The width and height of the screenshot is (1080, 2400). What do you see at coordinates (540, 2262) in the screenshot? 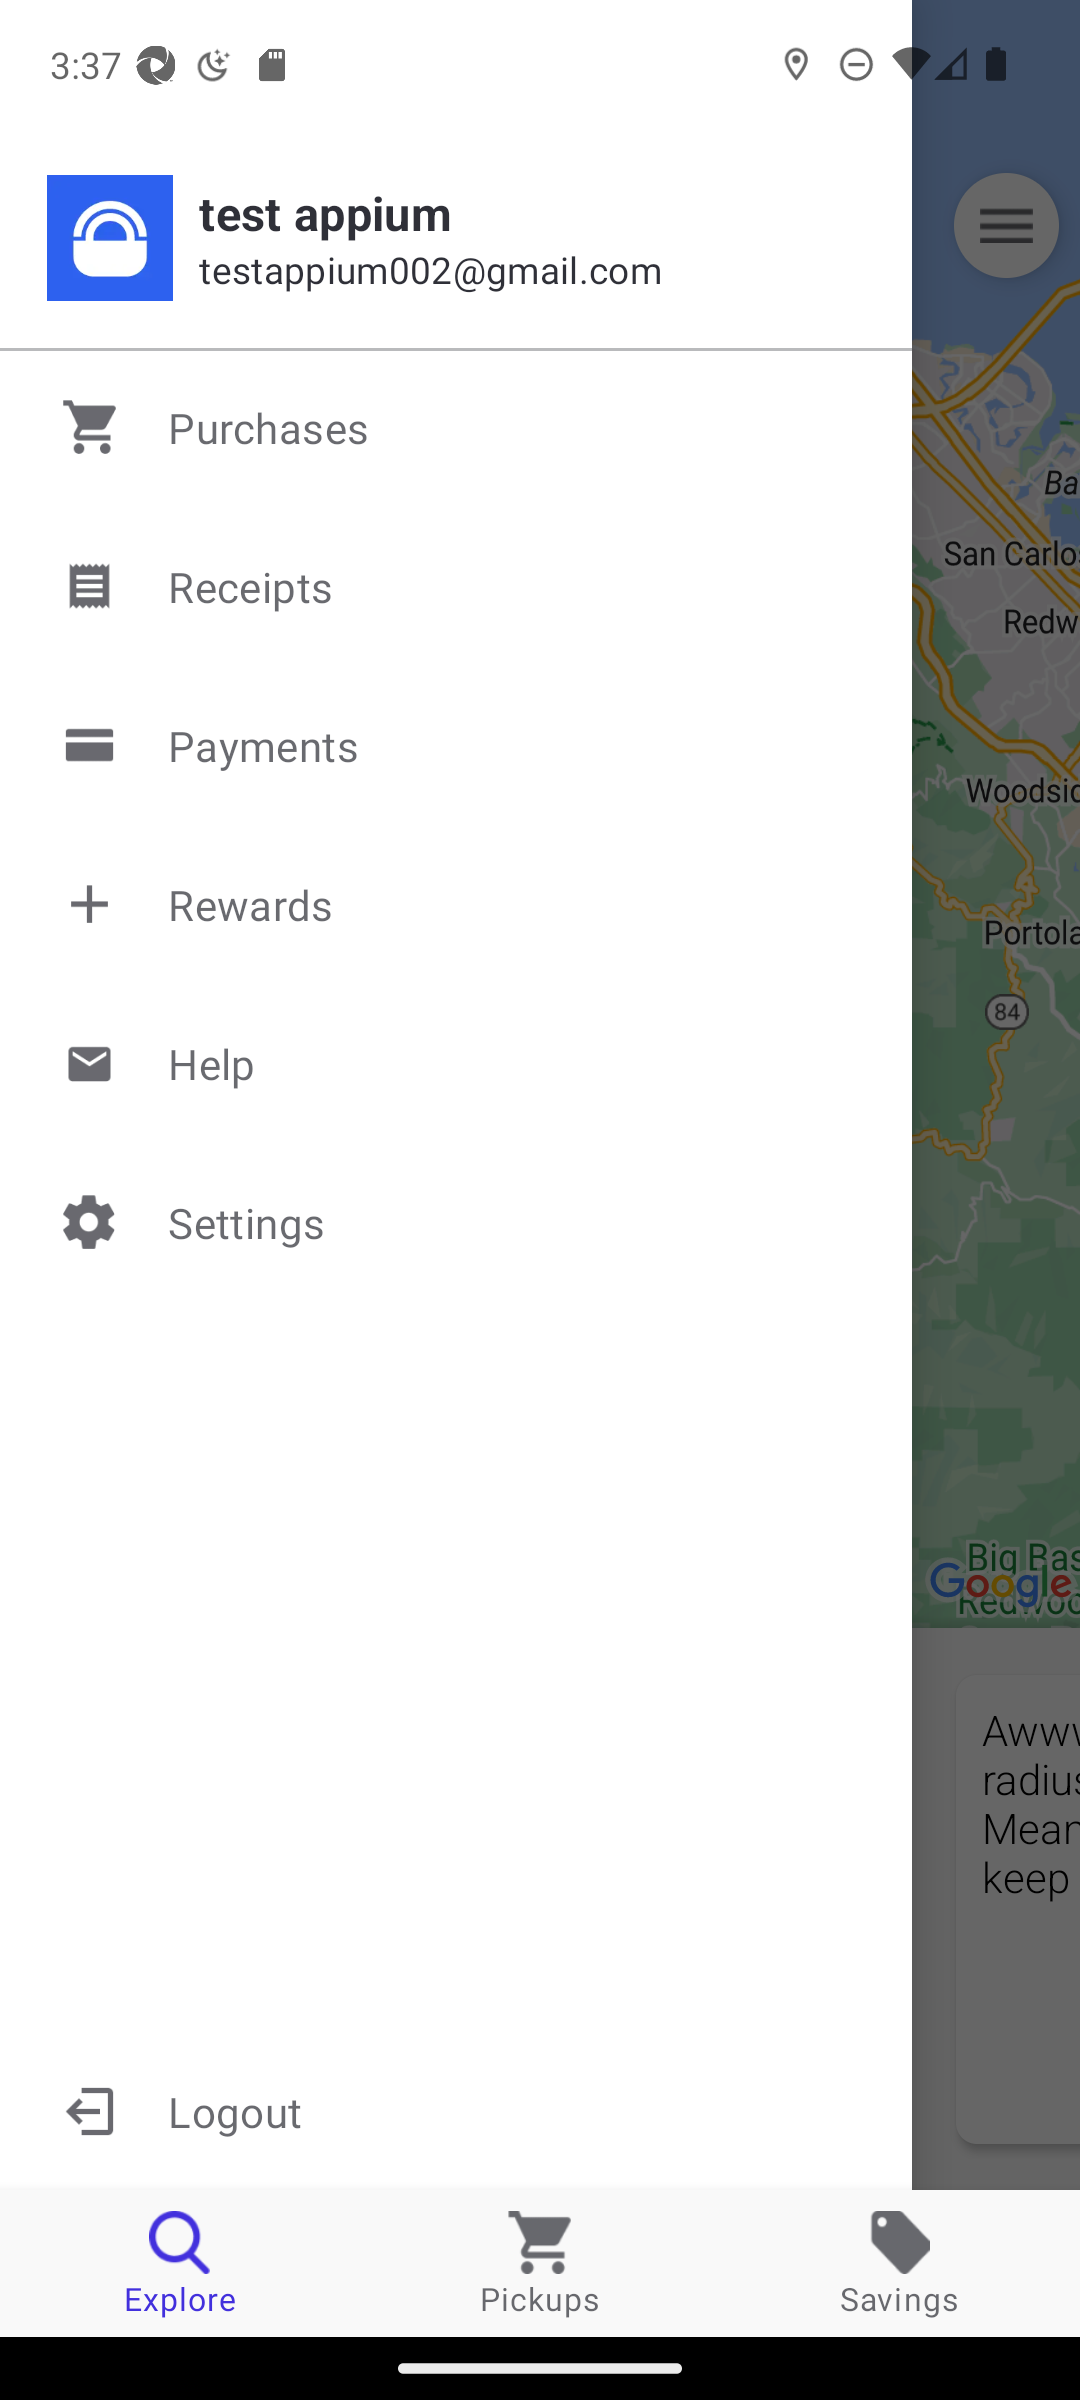
I see `Pickups` at bounding box center [540, 2262].